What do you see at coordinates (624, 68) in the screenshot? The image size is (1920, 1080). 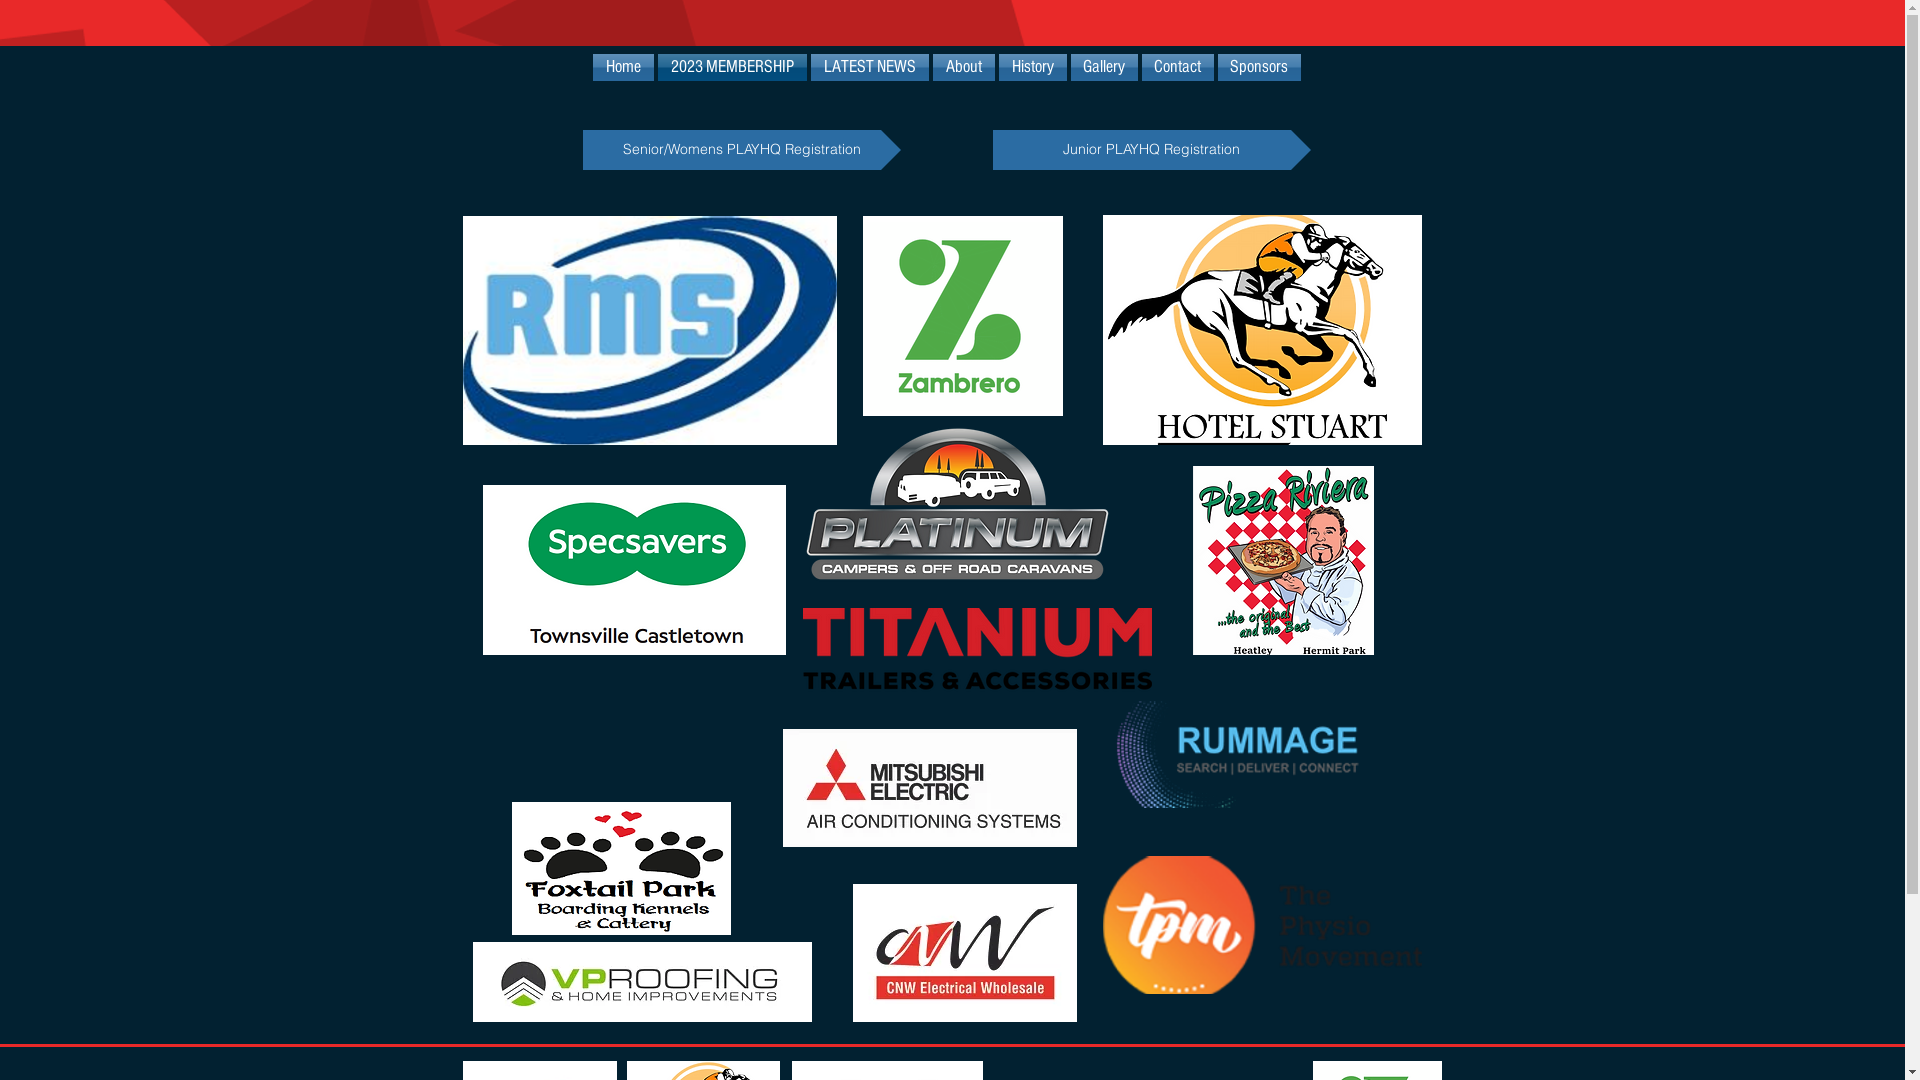 I see `Home` at bounding box center [624, 68].